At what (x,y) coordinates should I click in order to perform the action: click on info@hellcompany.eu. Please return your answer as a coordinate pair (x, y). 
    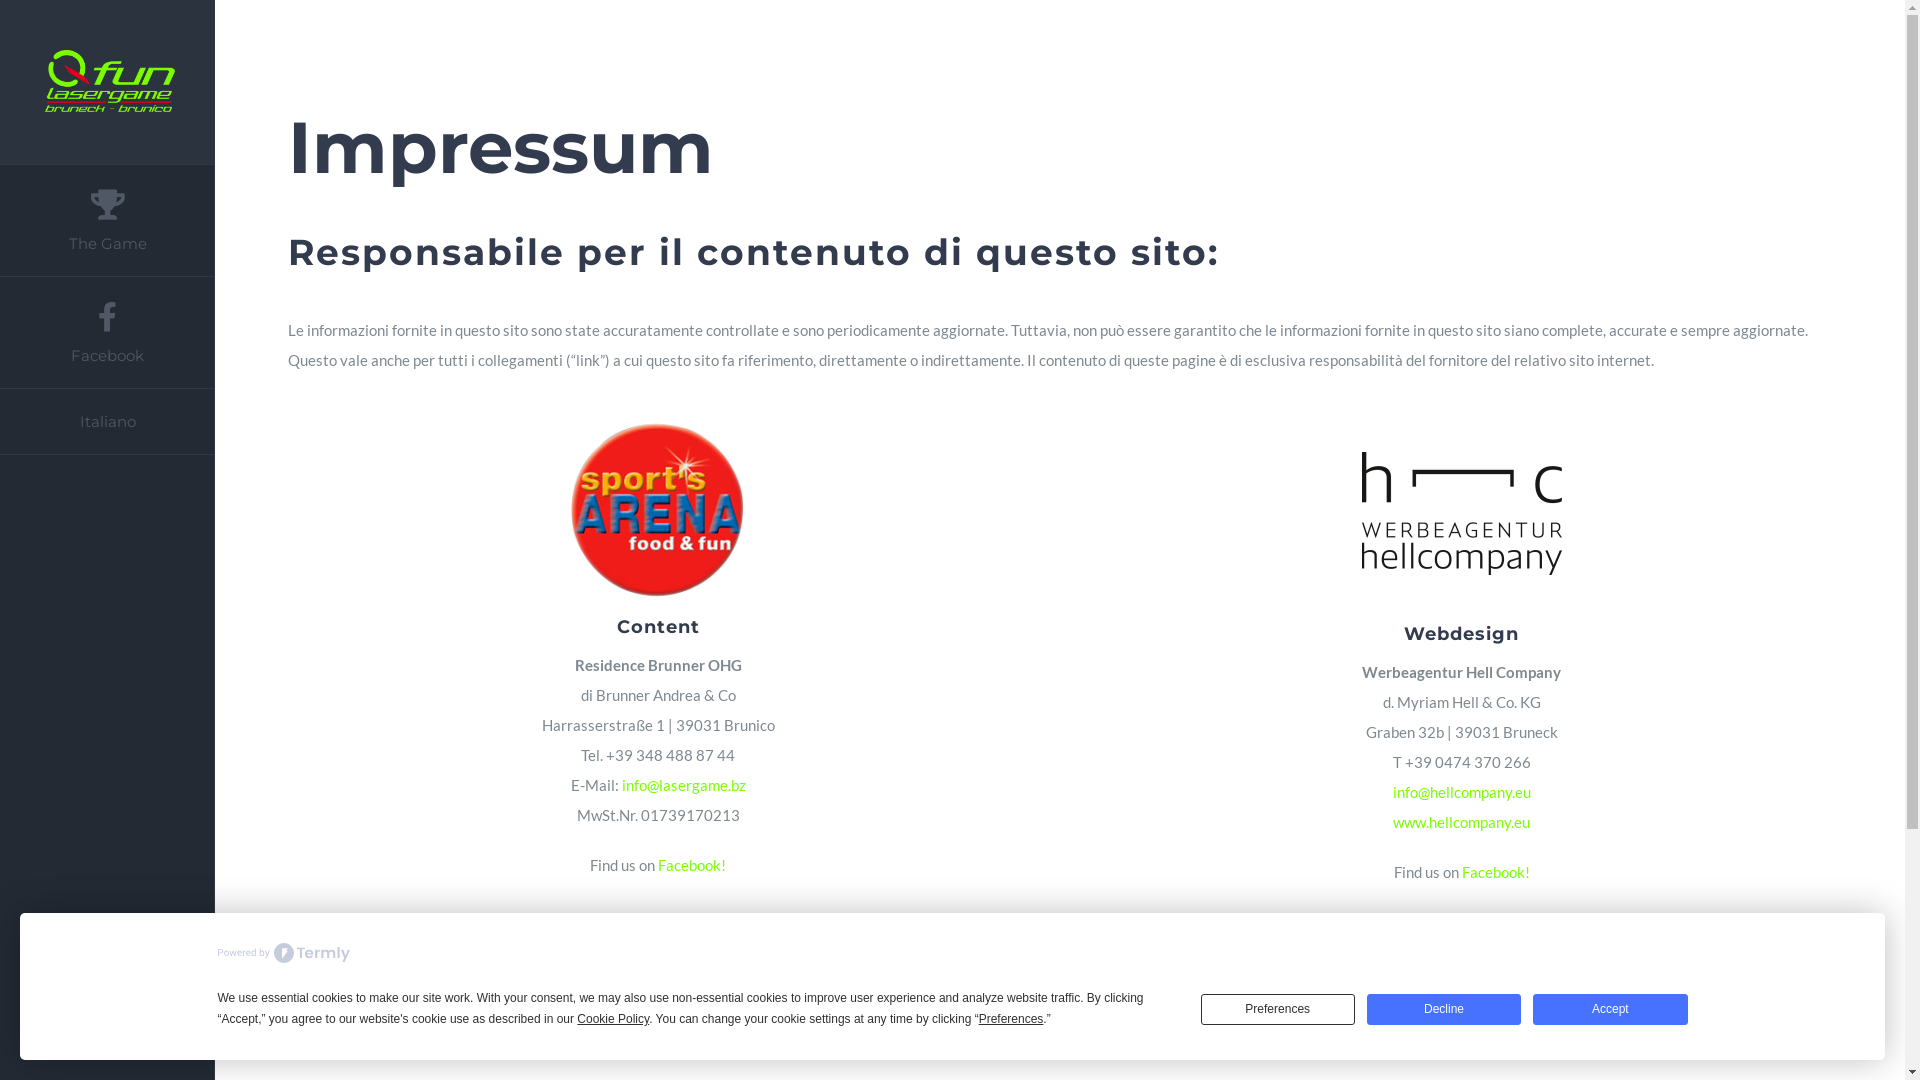
    Looking at the image, I should click on (1462, 792).